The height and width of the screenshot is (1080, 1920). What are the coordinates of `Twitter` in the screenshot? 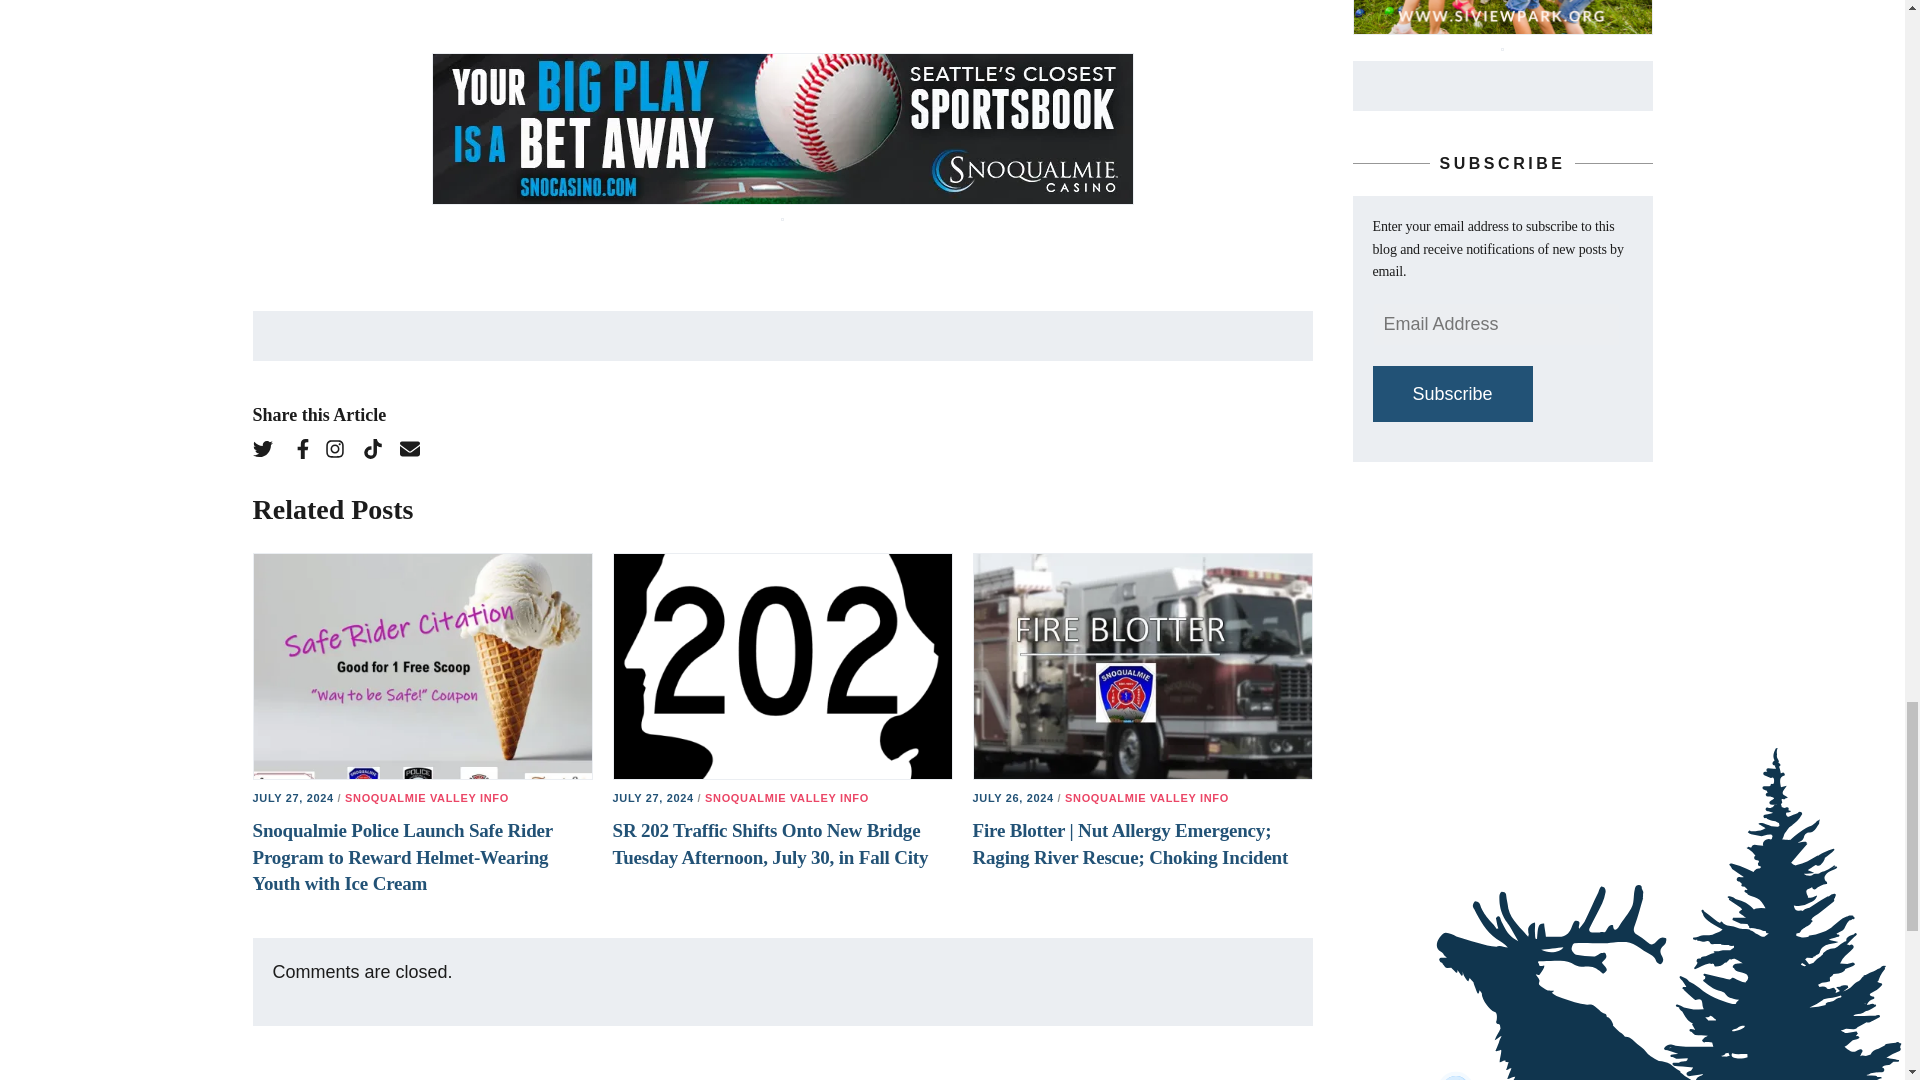 It's located at (268, 452).